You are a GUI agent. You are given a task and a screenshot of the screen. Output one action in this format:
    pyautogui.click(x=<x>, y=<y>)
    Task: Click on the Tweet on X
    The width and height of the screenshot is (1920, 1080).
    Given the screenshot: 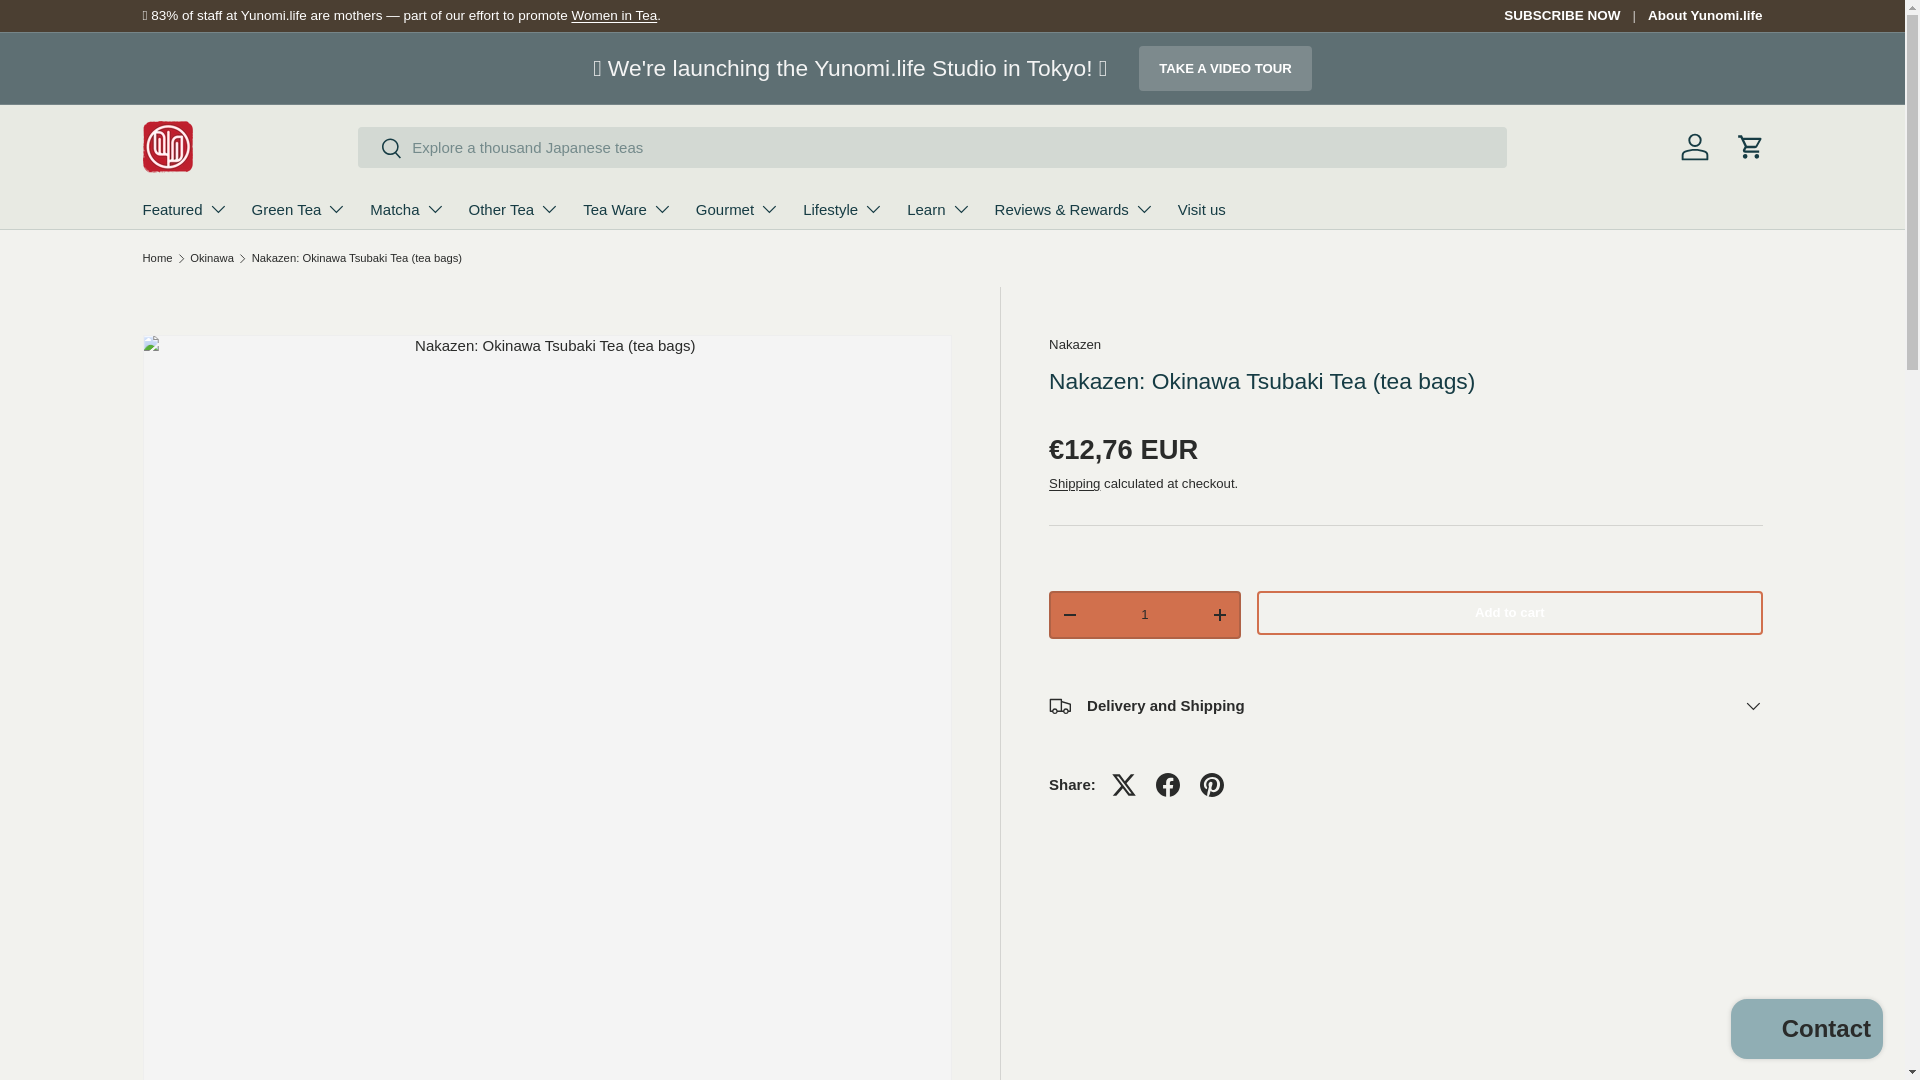 What is the action you would take?
    pyautogui.click(x=1124, y=784)
    